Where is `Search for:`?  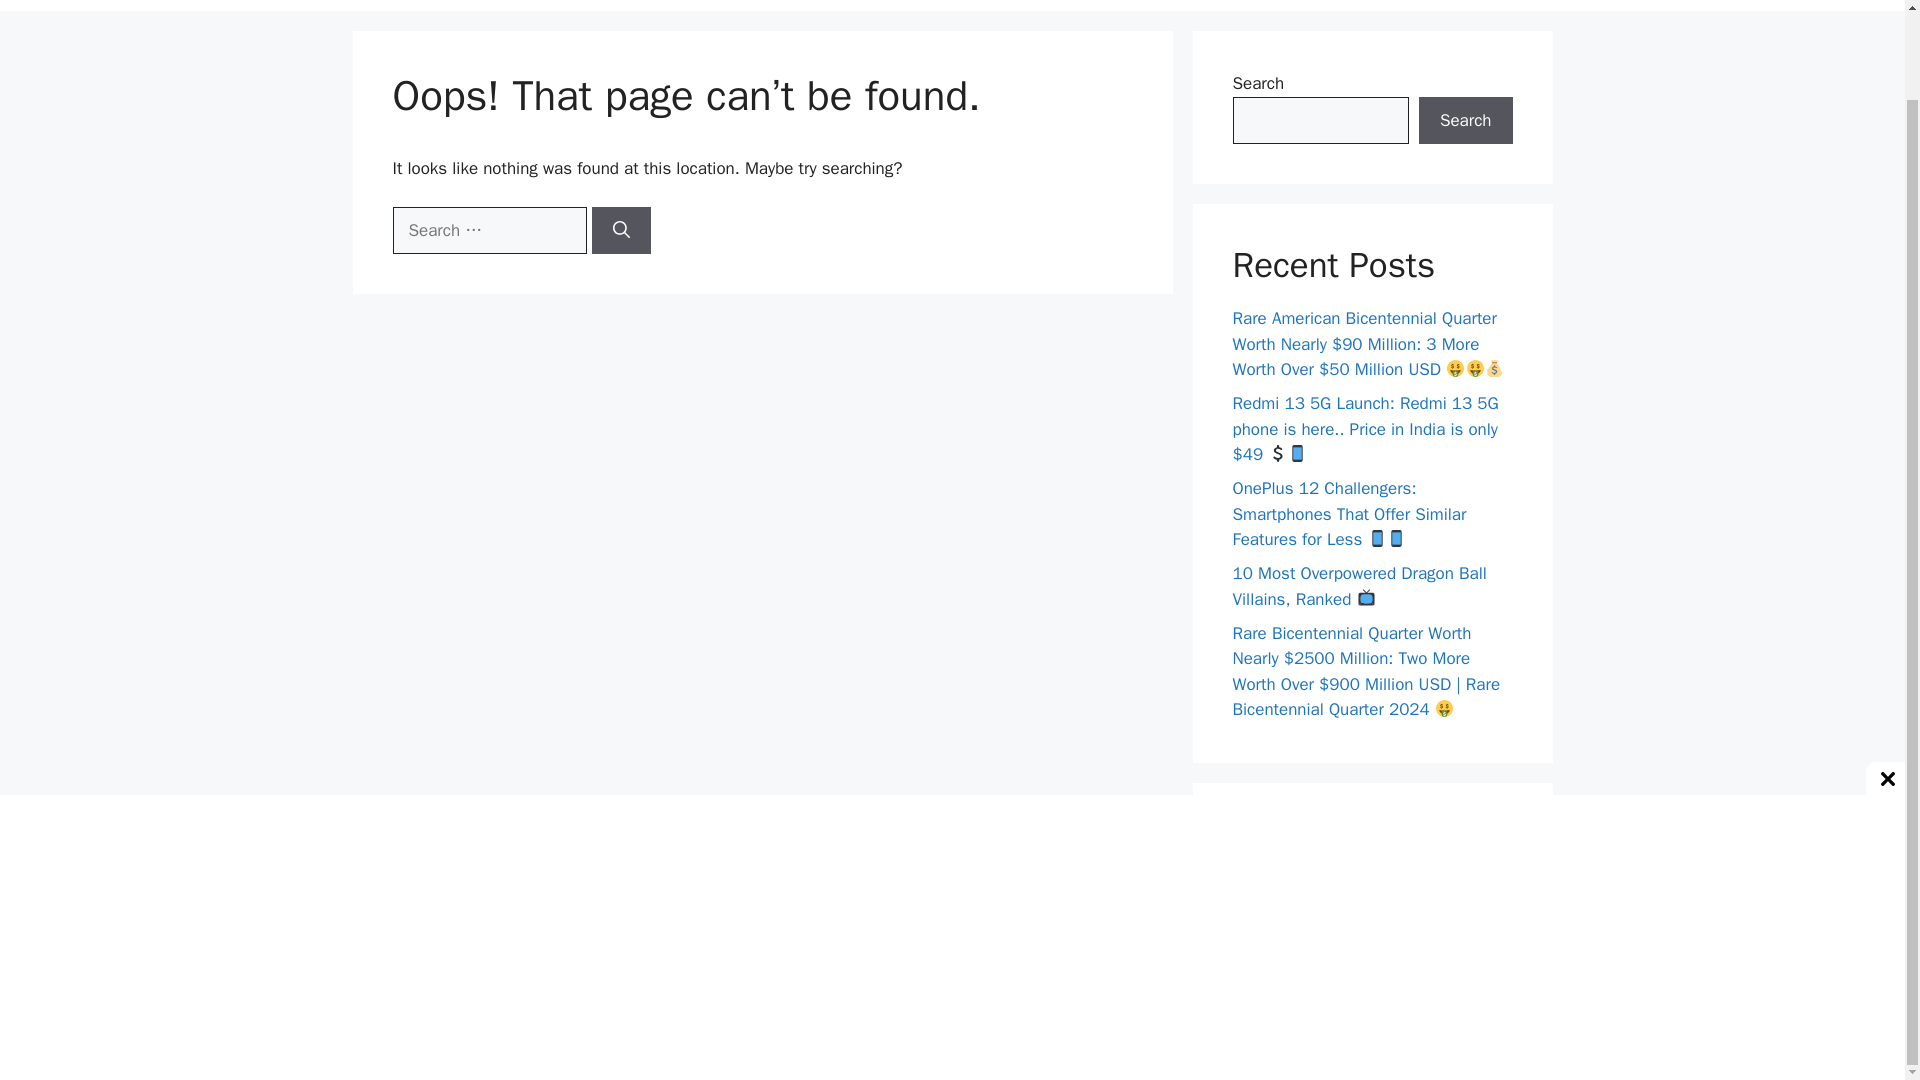
Search for: is located at coordinates (488, 230).